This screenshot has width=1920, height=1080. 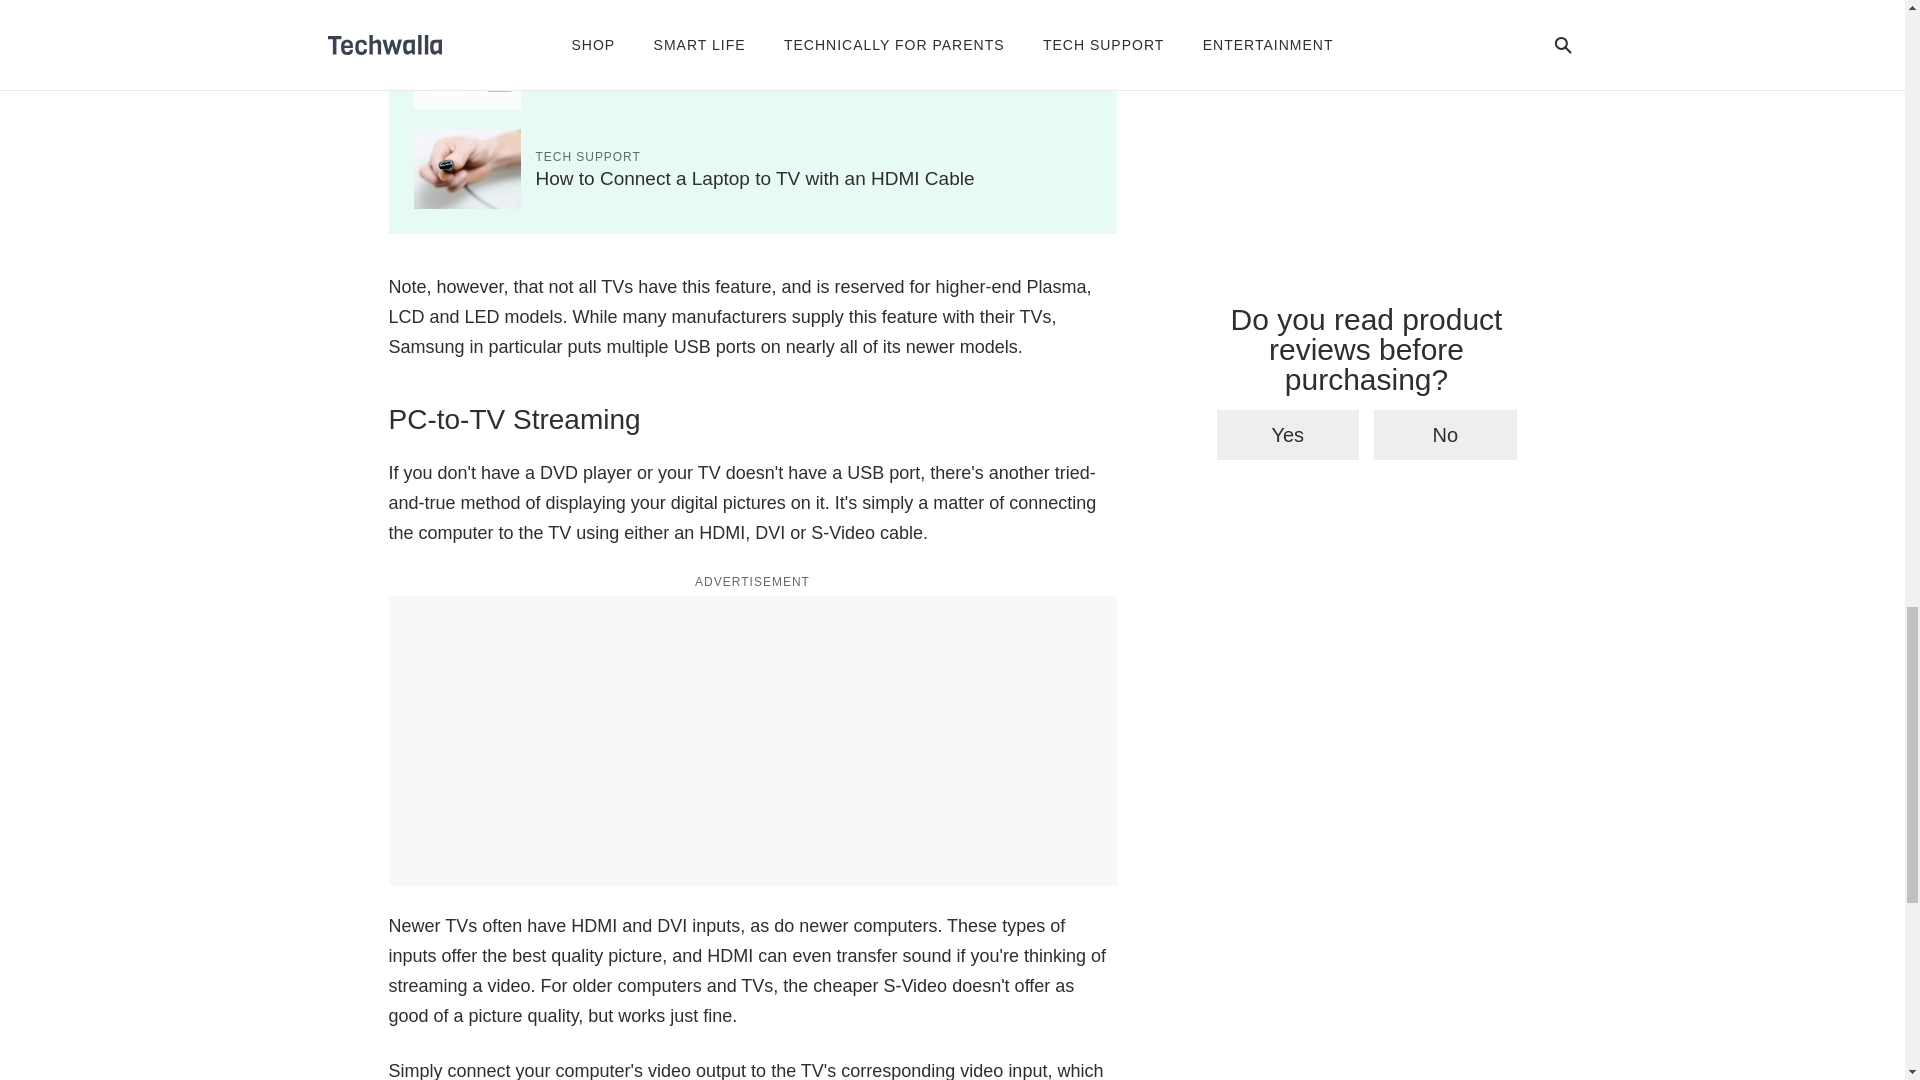 I want to click on How to Connect My PC to My Vizio TV, so click(x=698, y=78).